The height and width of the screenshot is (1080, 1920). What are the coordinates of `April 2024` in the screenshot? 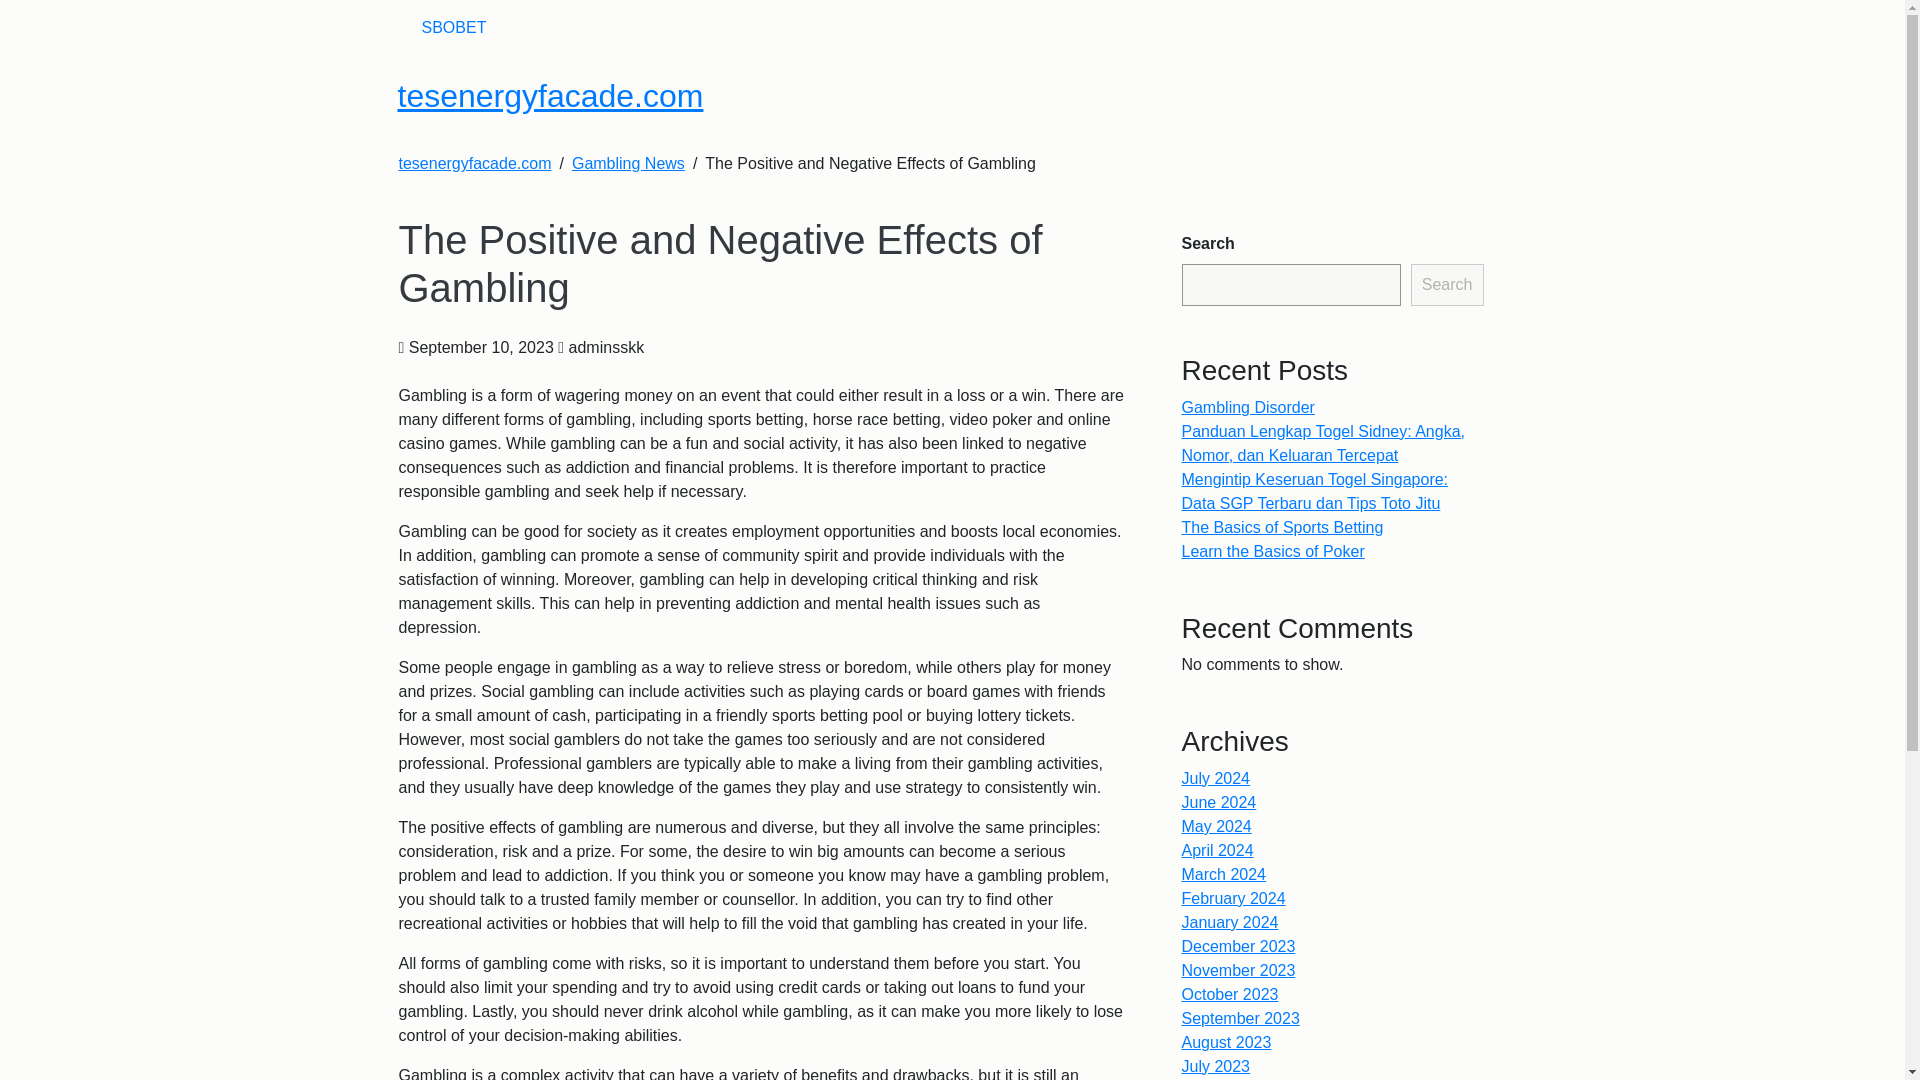 It's located at (1218, 850).